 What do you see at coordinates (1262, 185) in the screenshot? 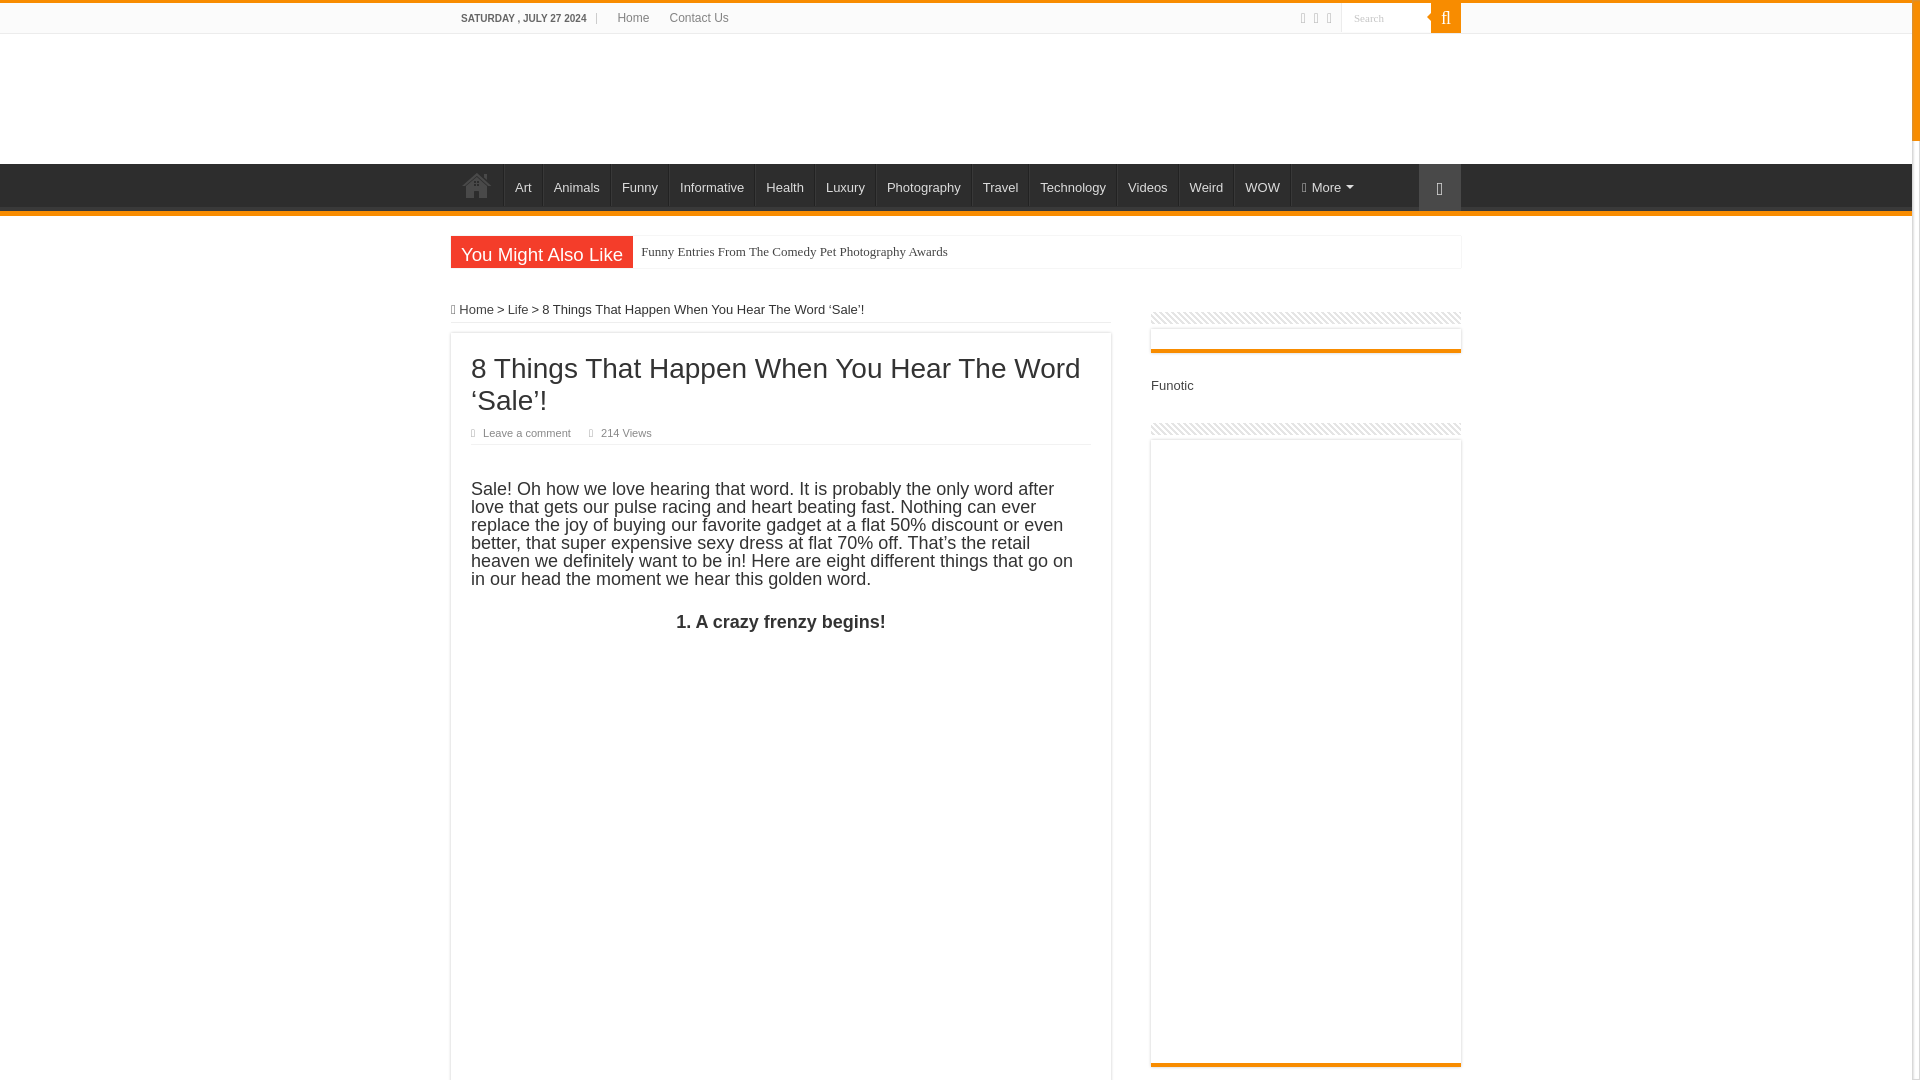
I see `WOW` at bounding box center [1262, 185].